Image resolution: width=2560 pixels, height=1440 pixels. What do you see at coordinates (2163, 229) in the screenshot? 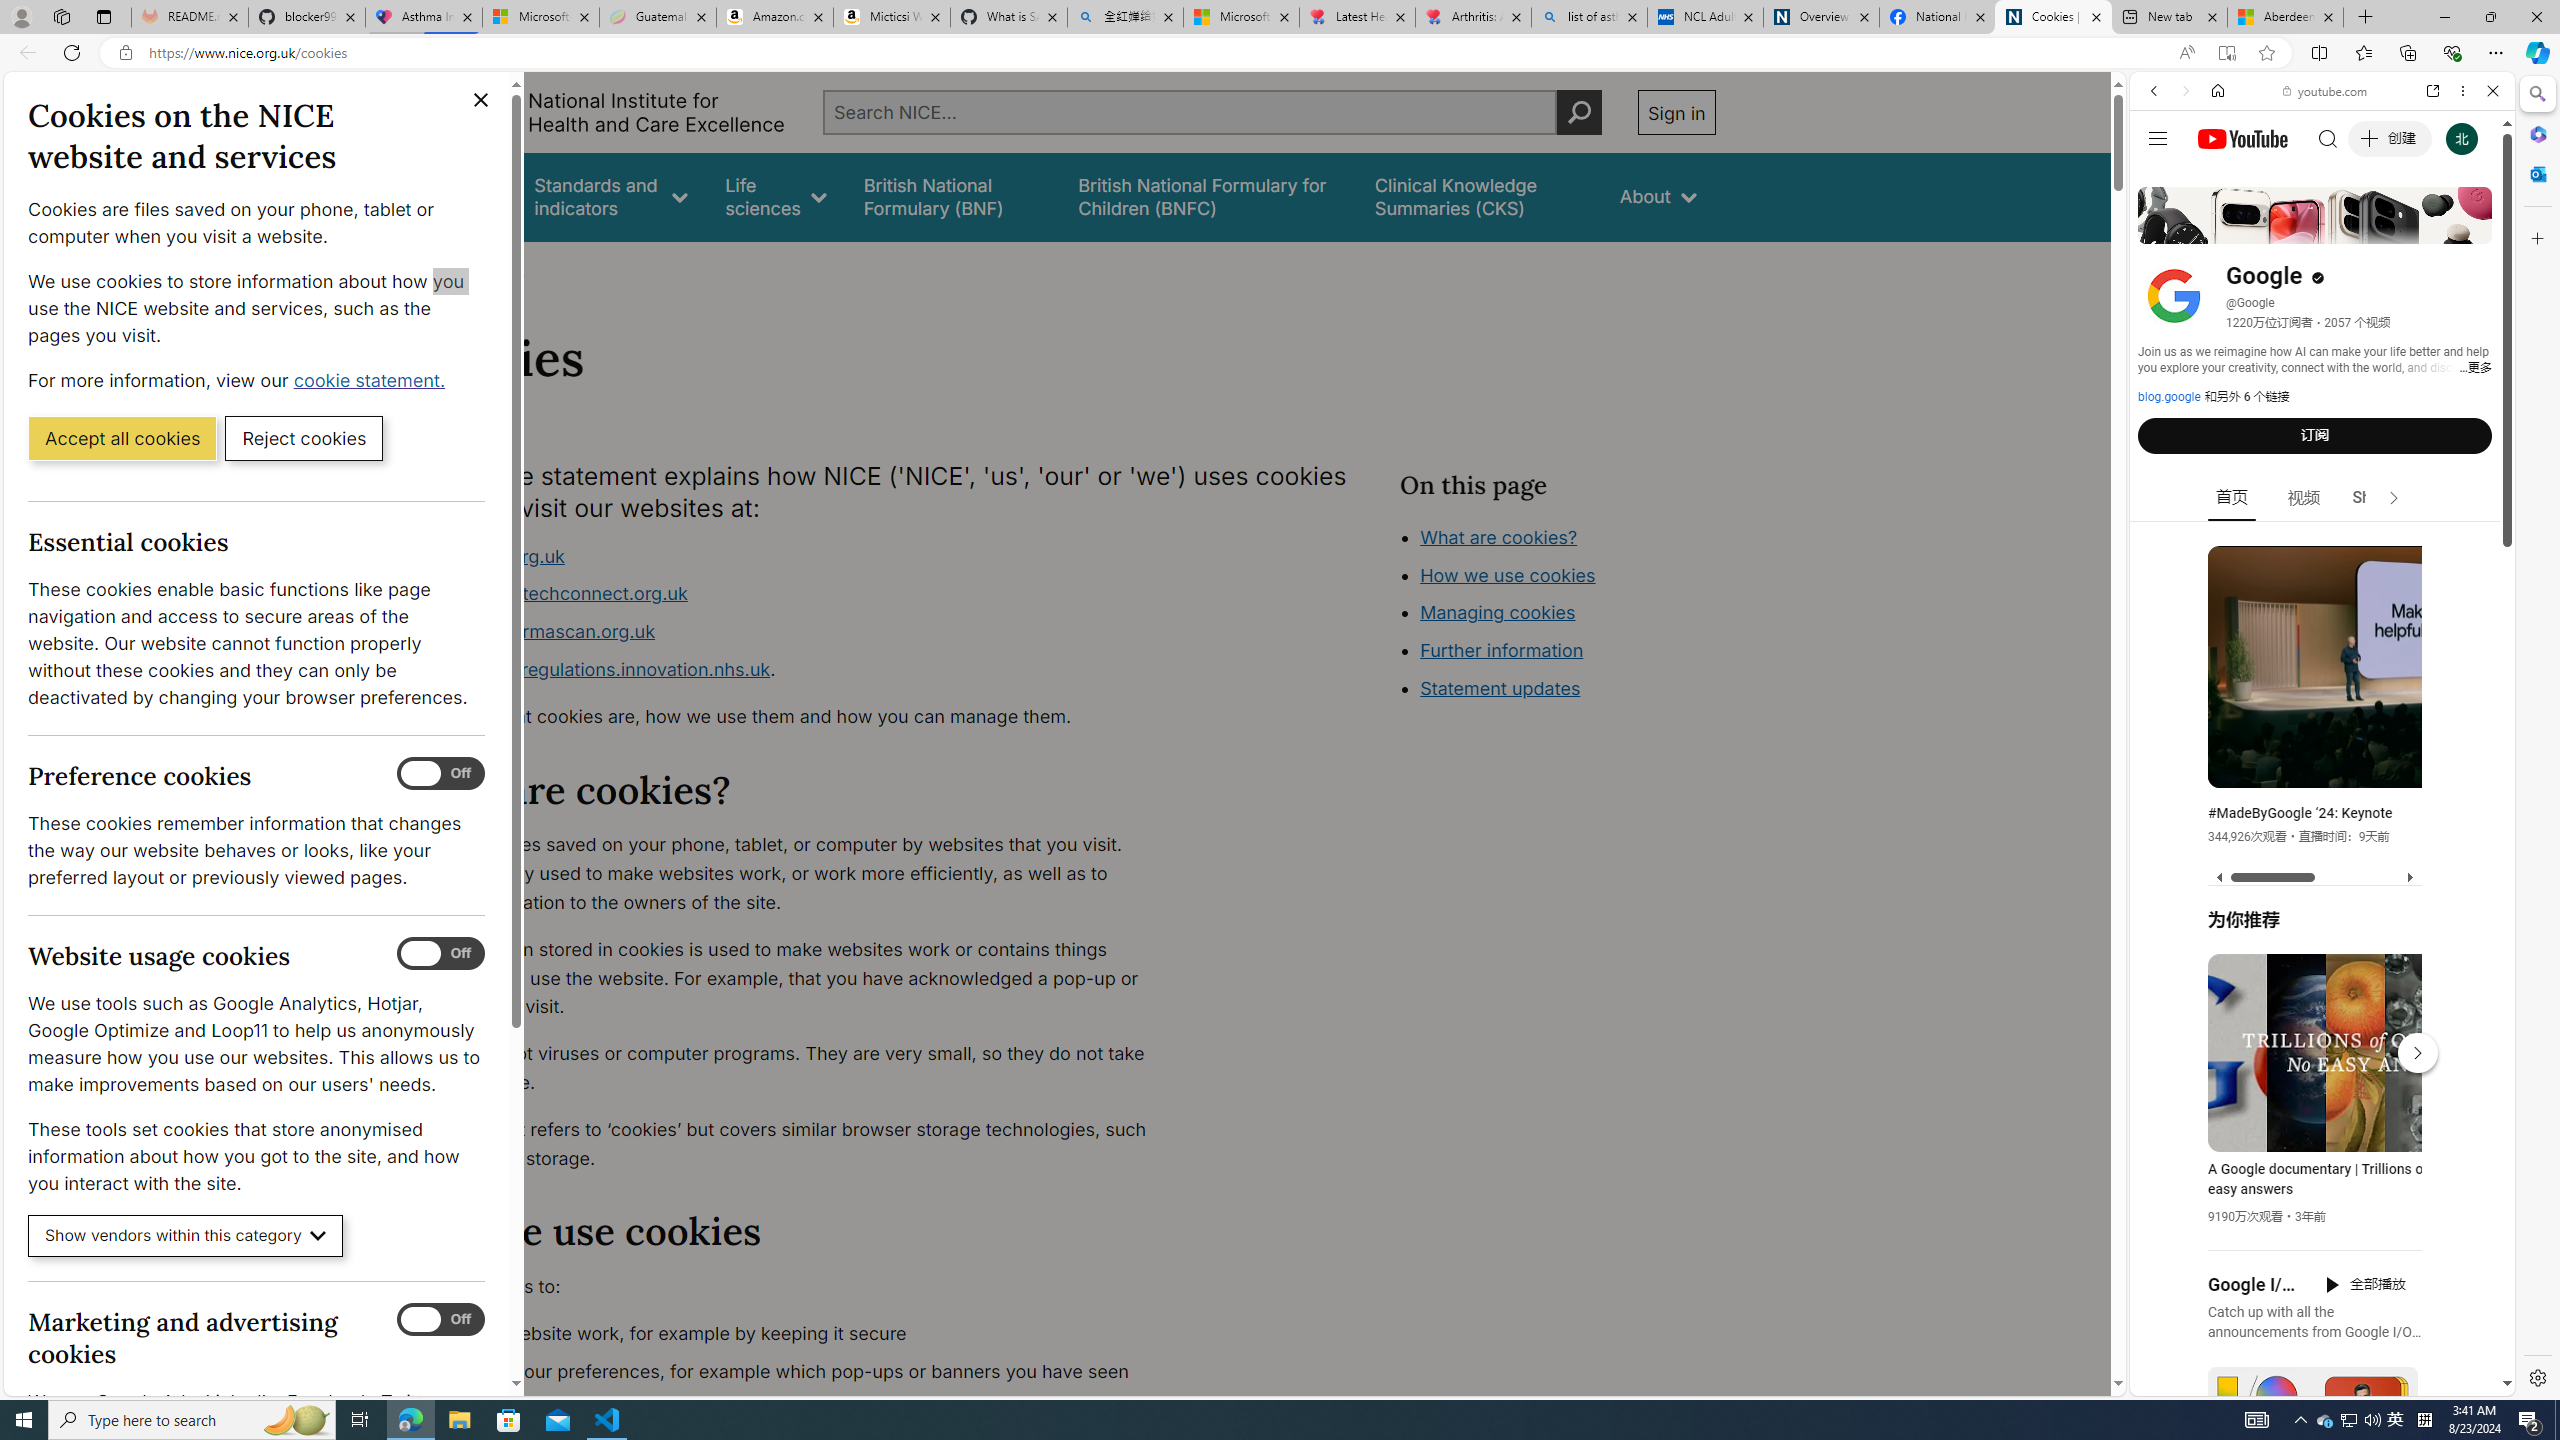
I see `WEB  ` at bounding box center [2163, 229].